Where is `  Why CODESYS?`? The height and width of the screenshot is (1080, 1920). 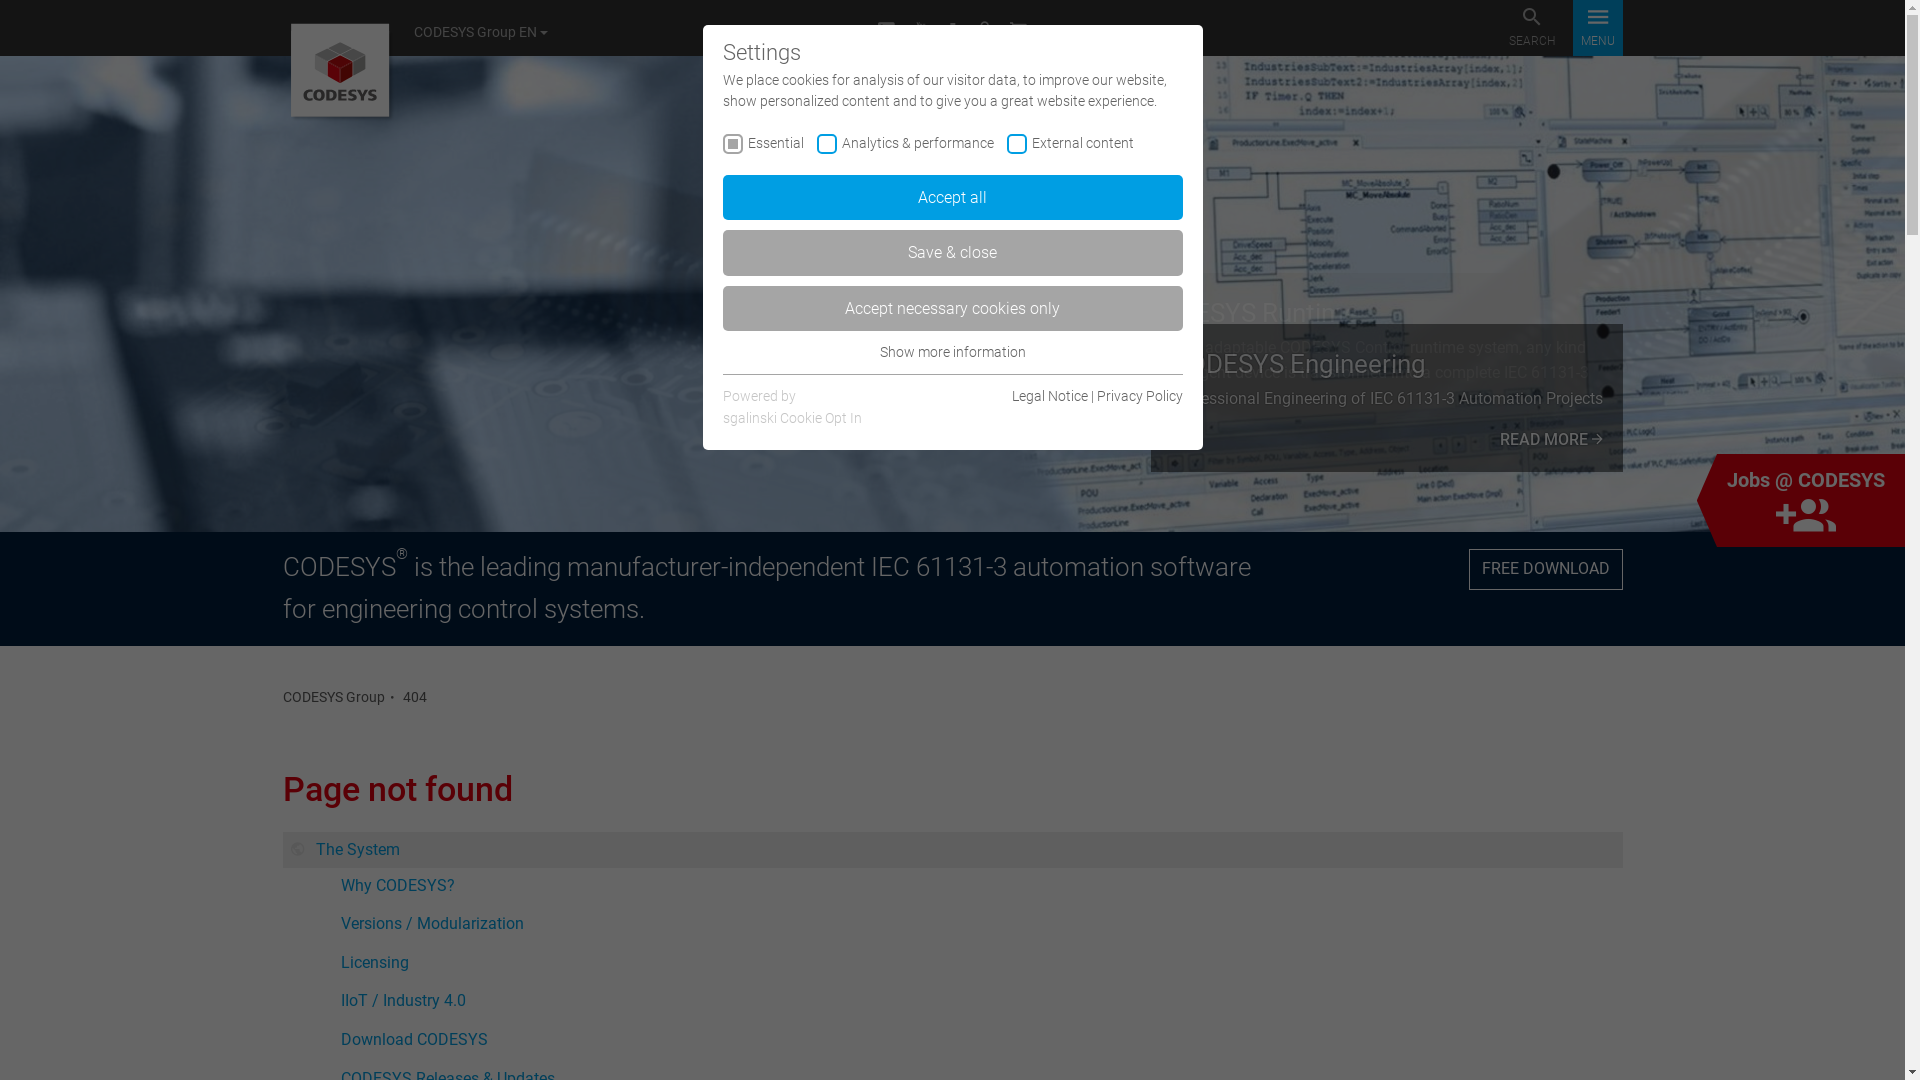   Why CODESYS? is located at coordinates (977, 886).